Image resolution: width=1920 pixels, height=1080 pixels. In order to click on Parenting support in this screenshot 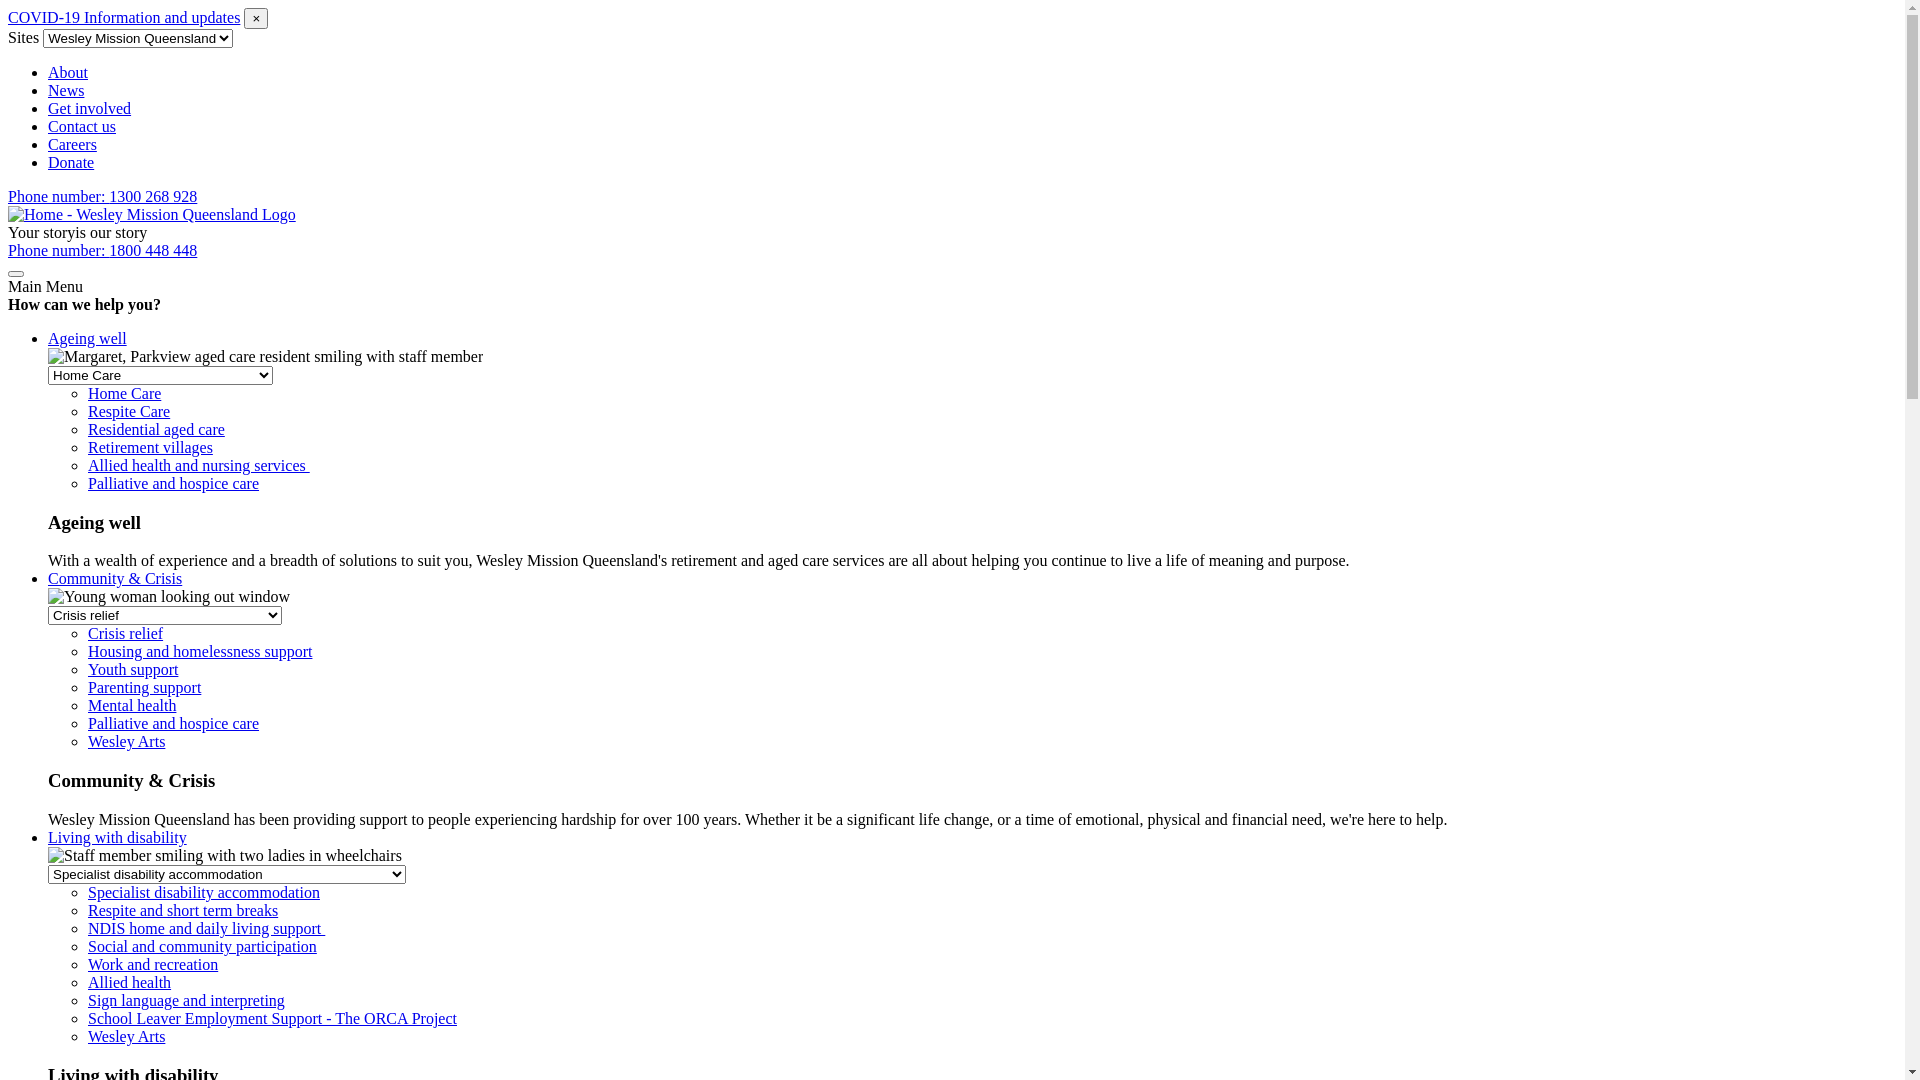, I will do `click(144, 688)`.